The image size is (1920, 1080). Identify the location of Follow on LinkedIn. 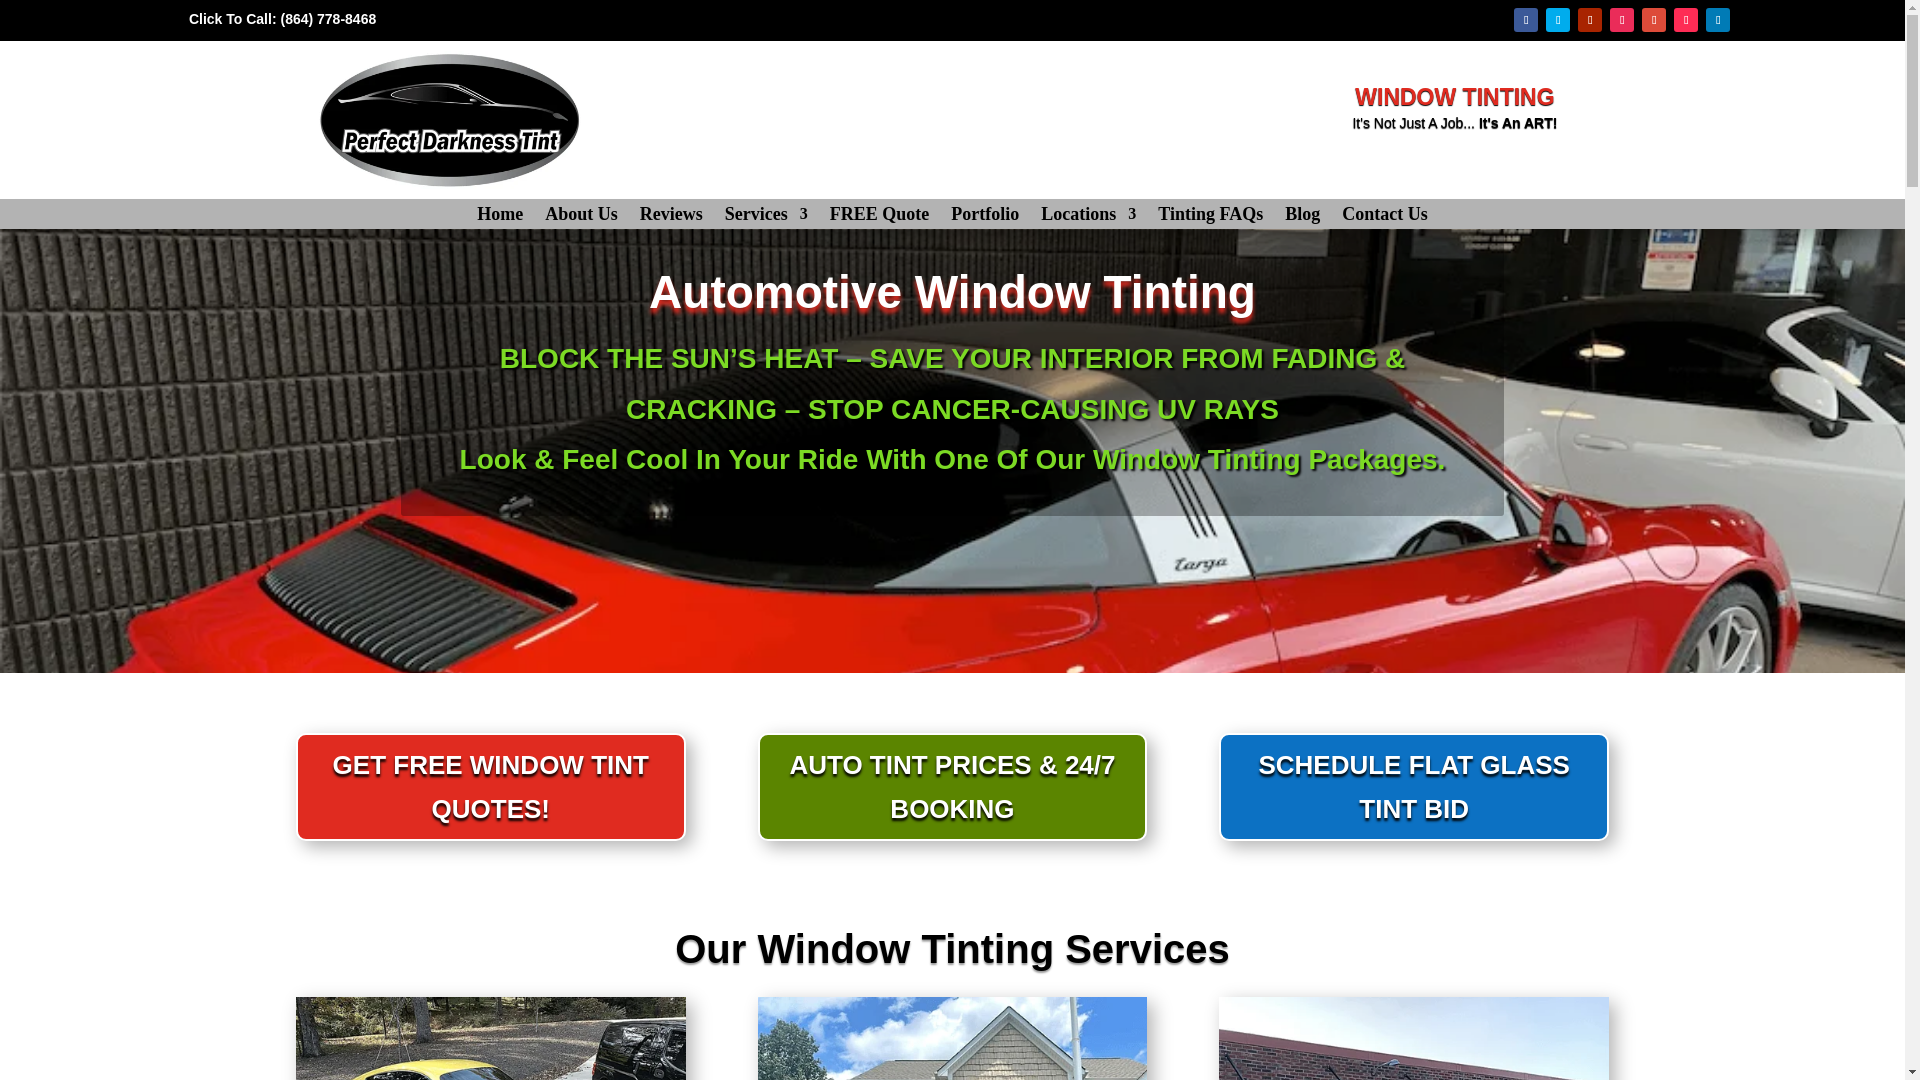
(1718, 20).